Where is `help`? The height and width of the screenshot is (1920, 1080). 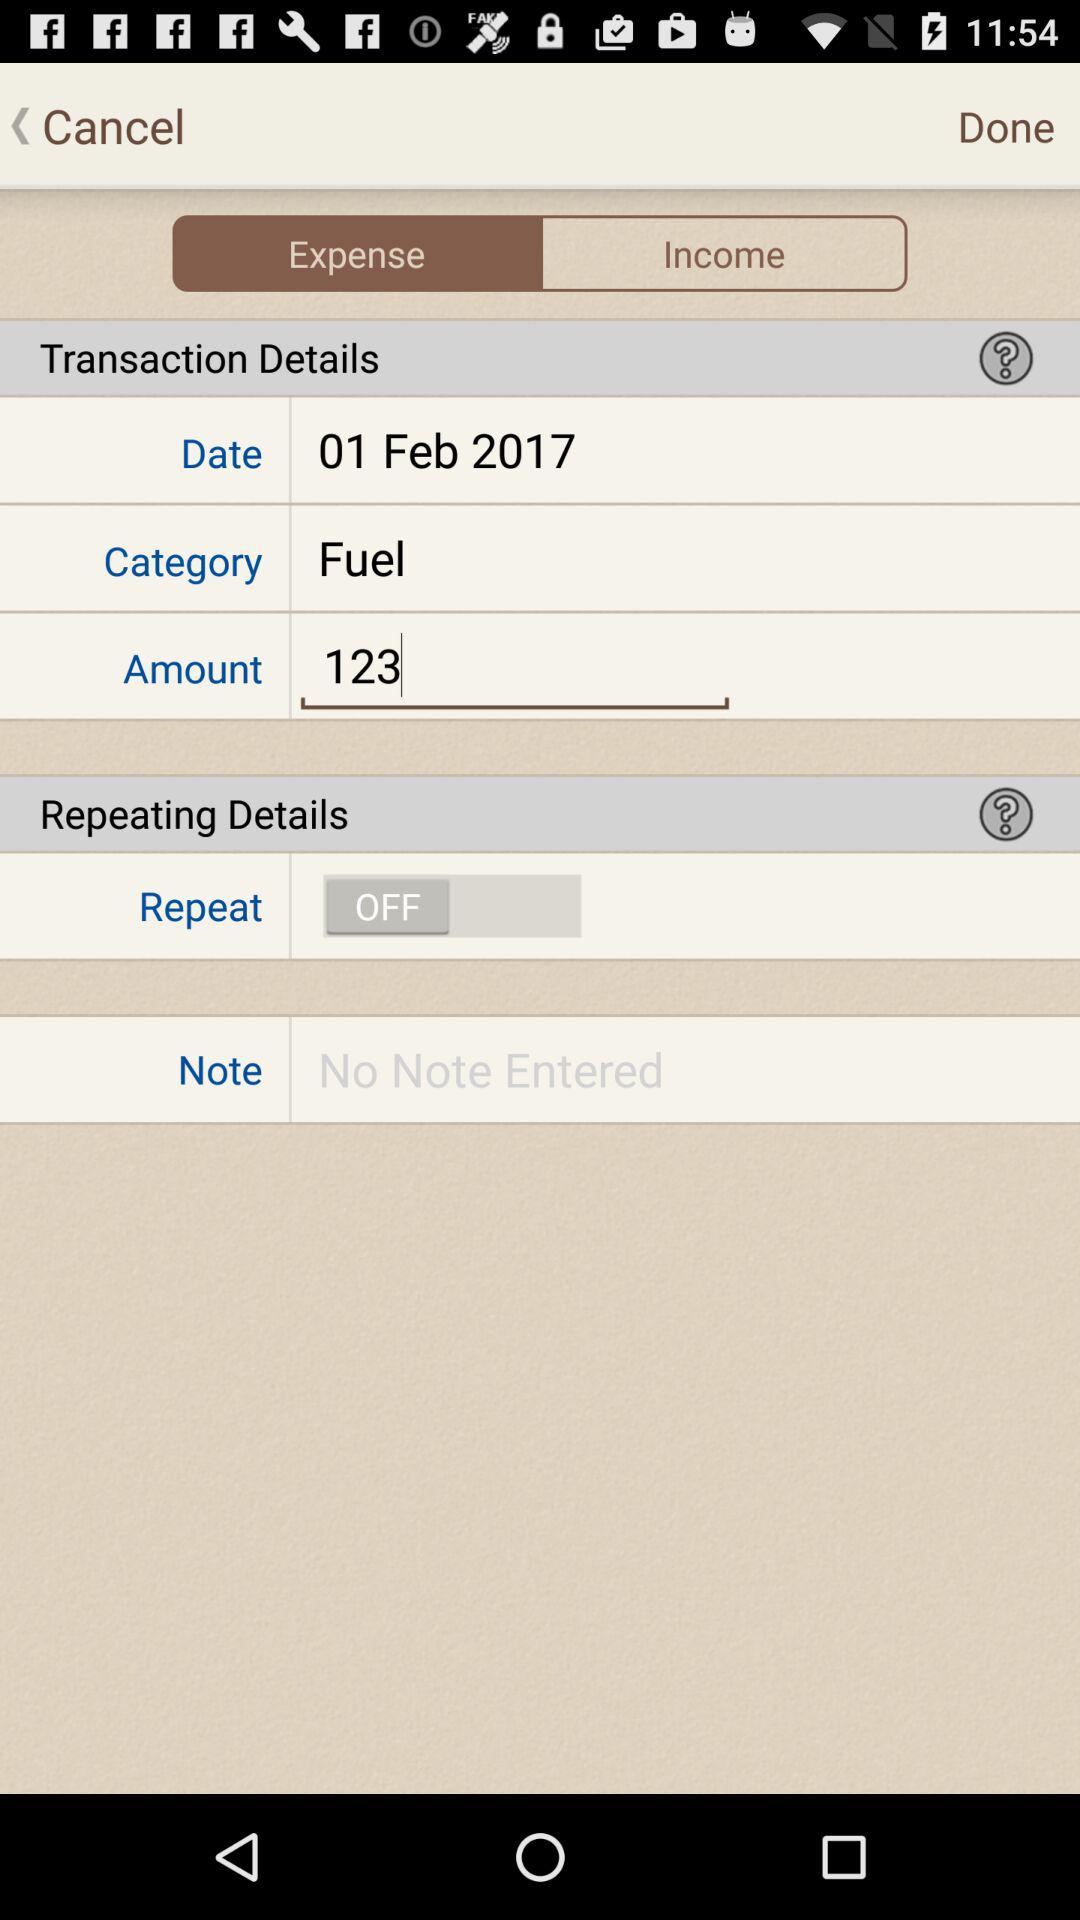 help is located at coordinates (1006, 814).